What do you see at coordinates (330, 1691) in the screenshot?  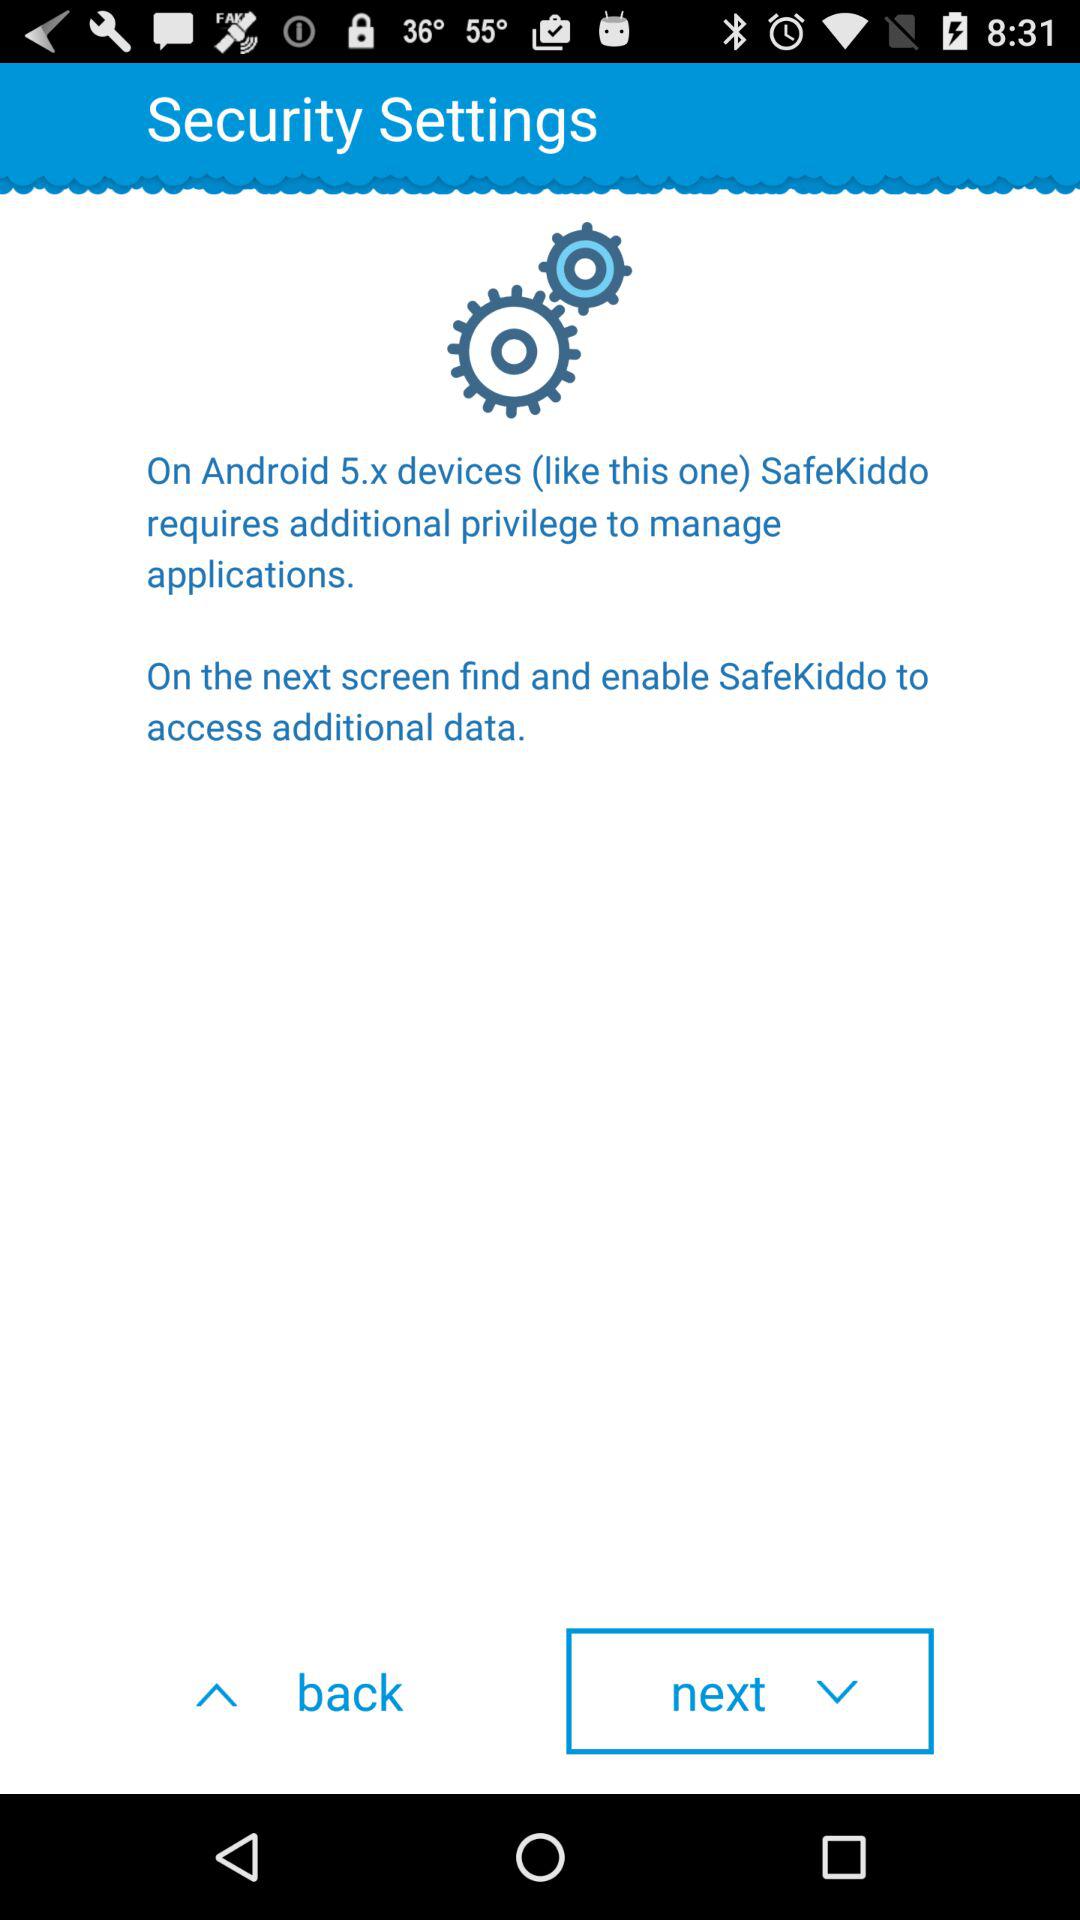 I see `click the icon next to next button` at bounding box center [330, 1691].